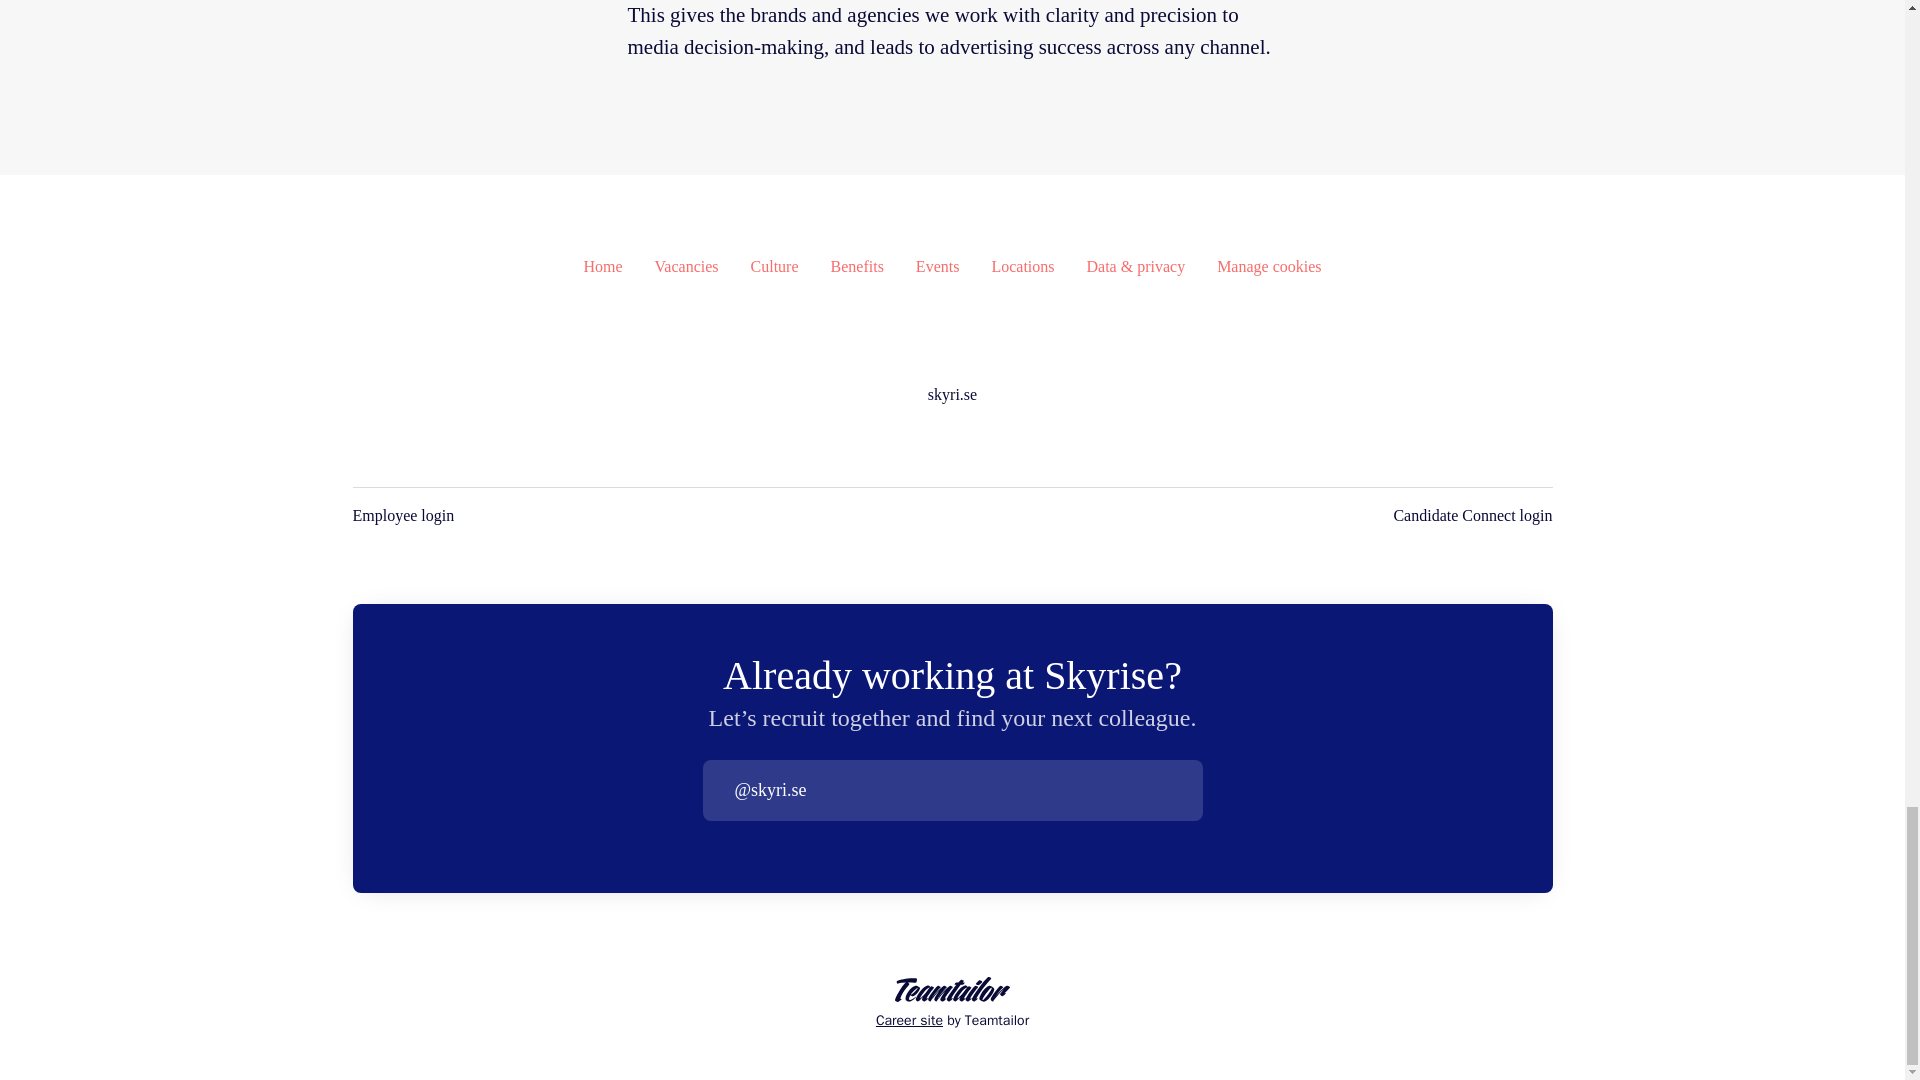 The image size is (1920, 1080). Describe the element at coordinates (1022, 266) in the screenshot. I see `Locations` at that location.